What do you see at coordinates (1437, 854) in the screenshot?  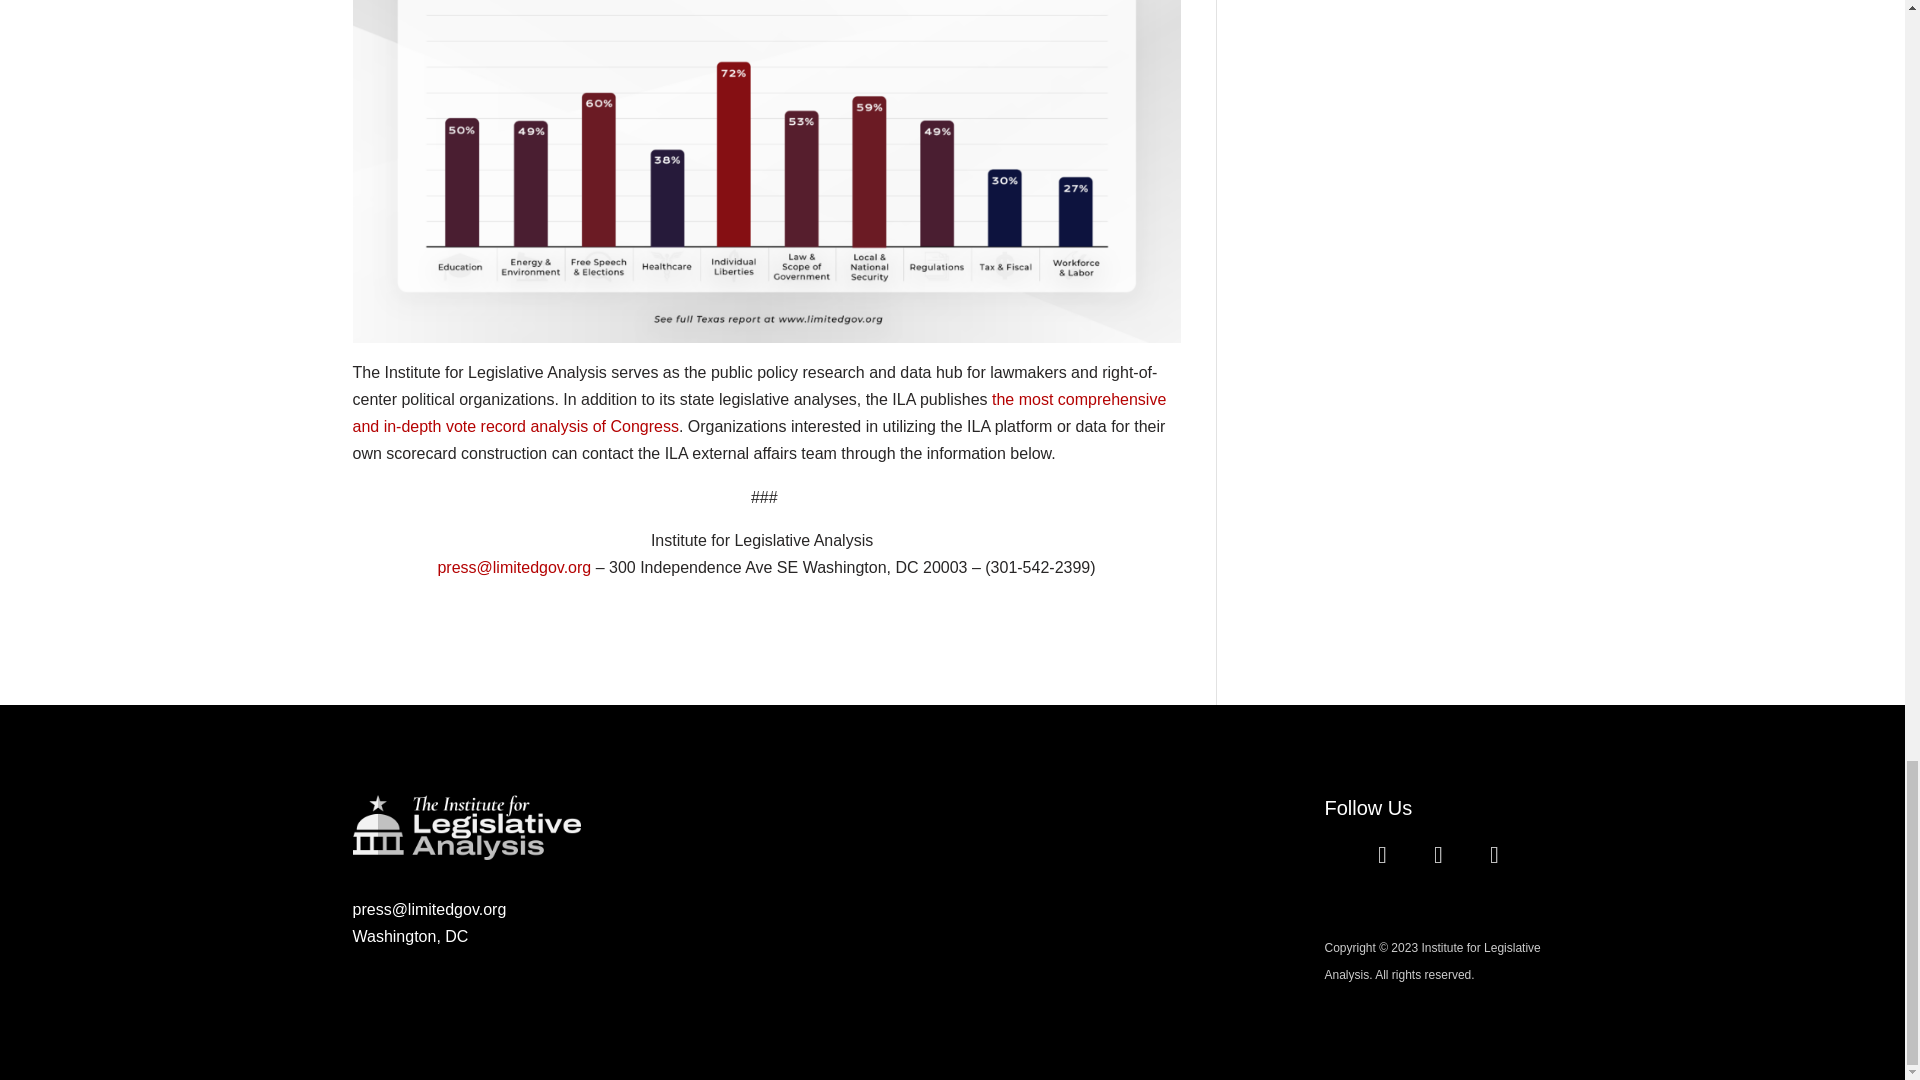 I see `Follow on X` at bounding box center [1437, 854].